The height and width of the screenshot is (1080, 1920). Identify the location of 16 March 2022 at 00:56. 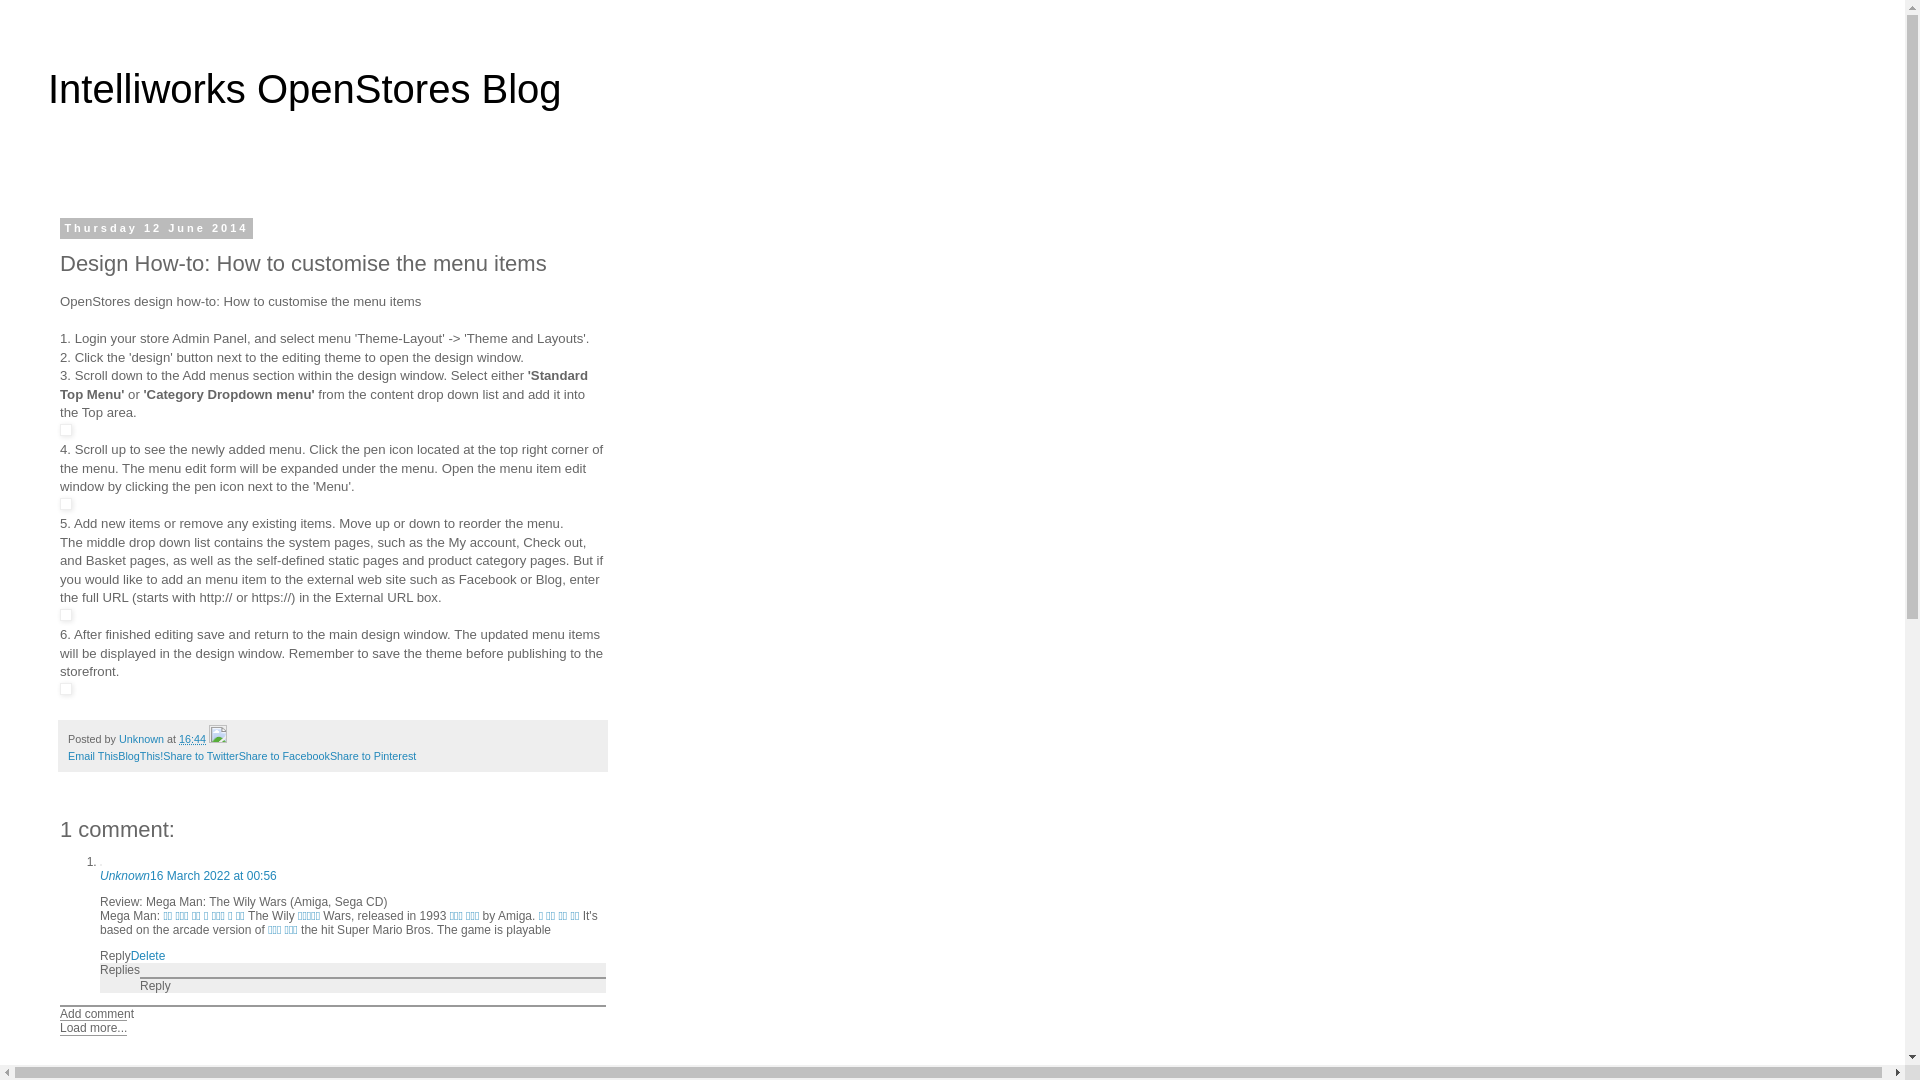
(214, 876).